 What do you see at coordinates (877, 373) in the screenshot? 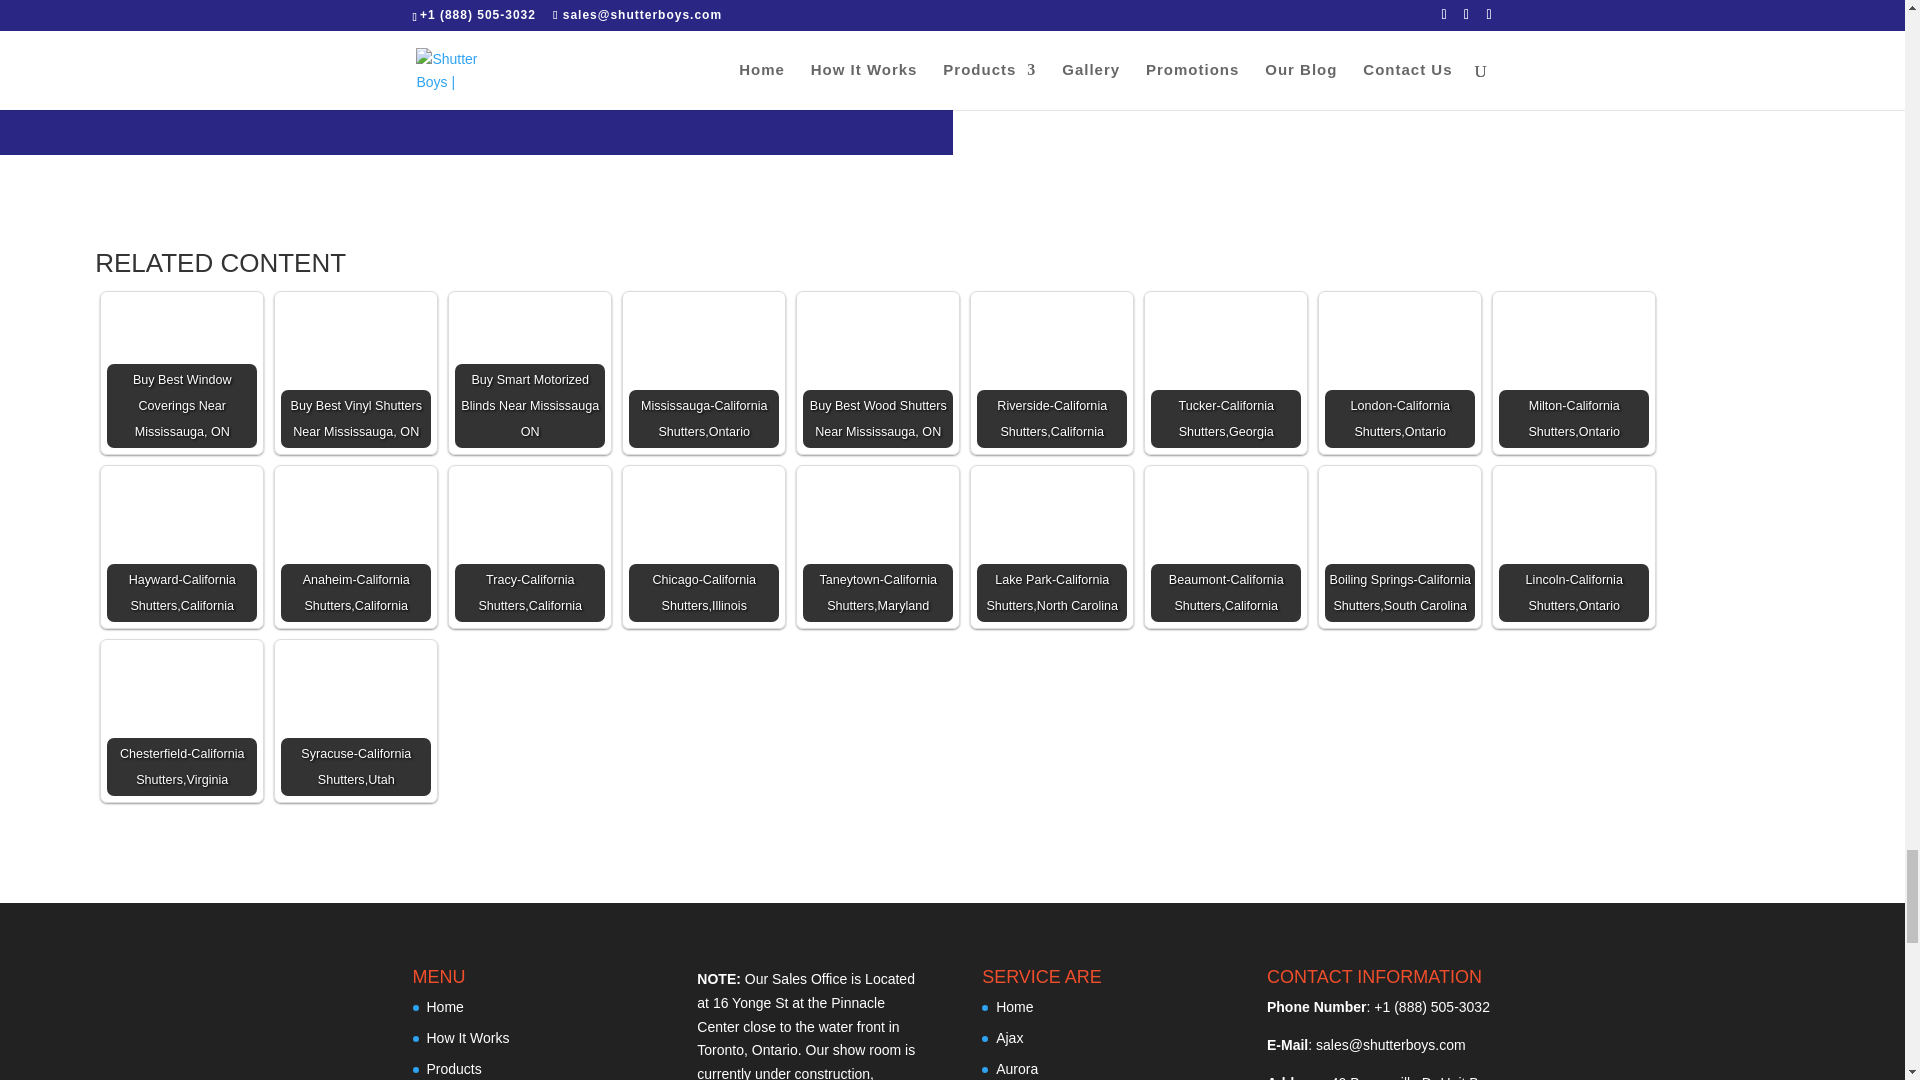
I see `Buy Best Wood Shutters Near Mississauga, ON` at bounding box center [877, 373].